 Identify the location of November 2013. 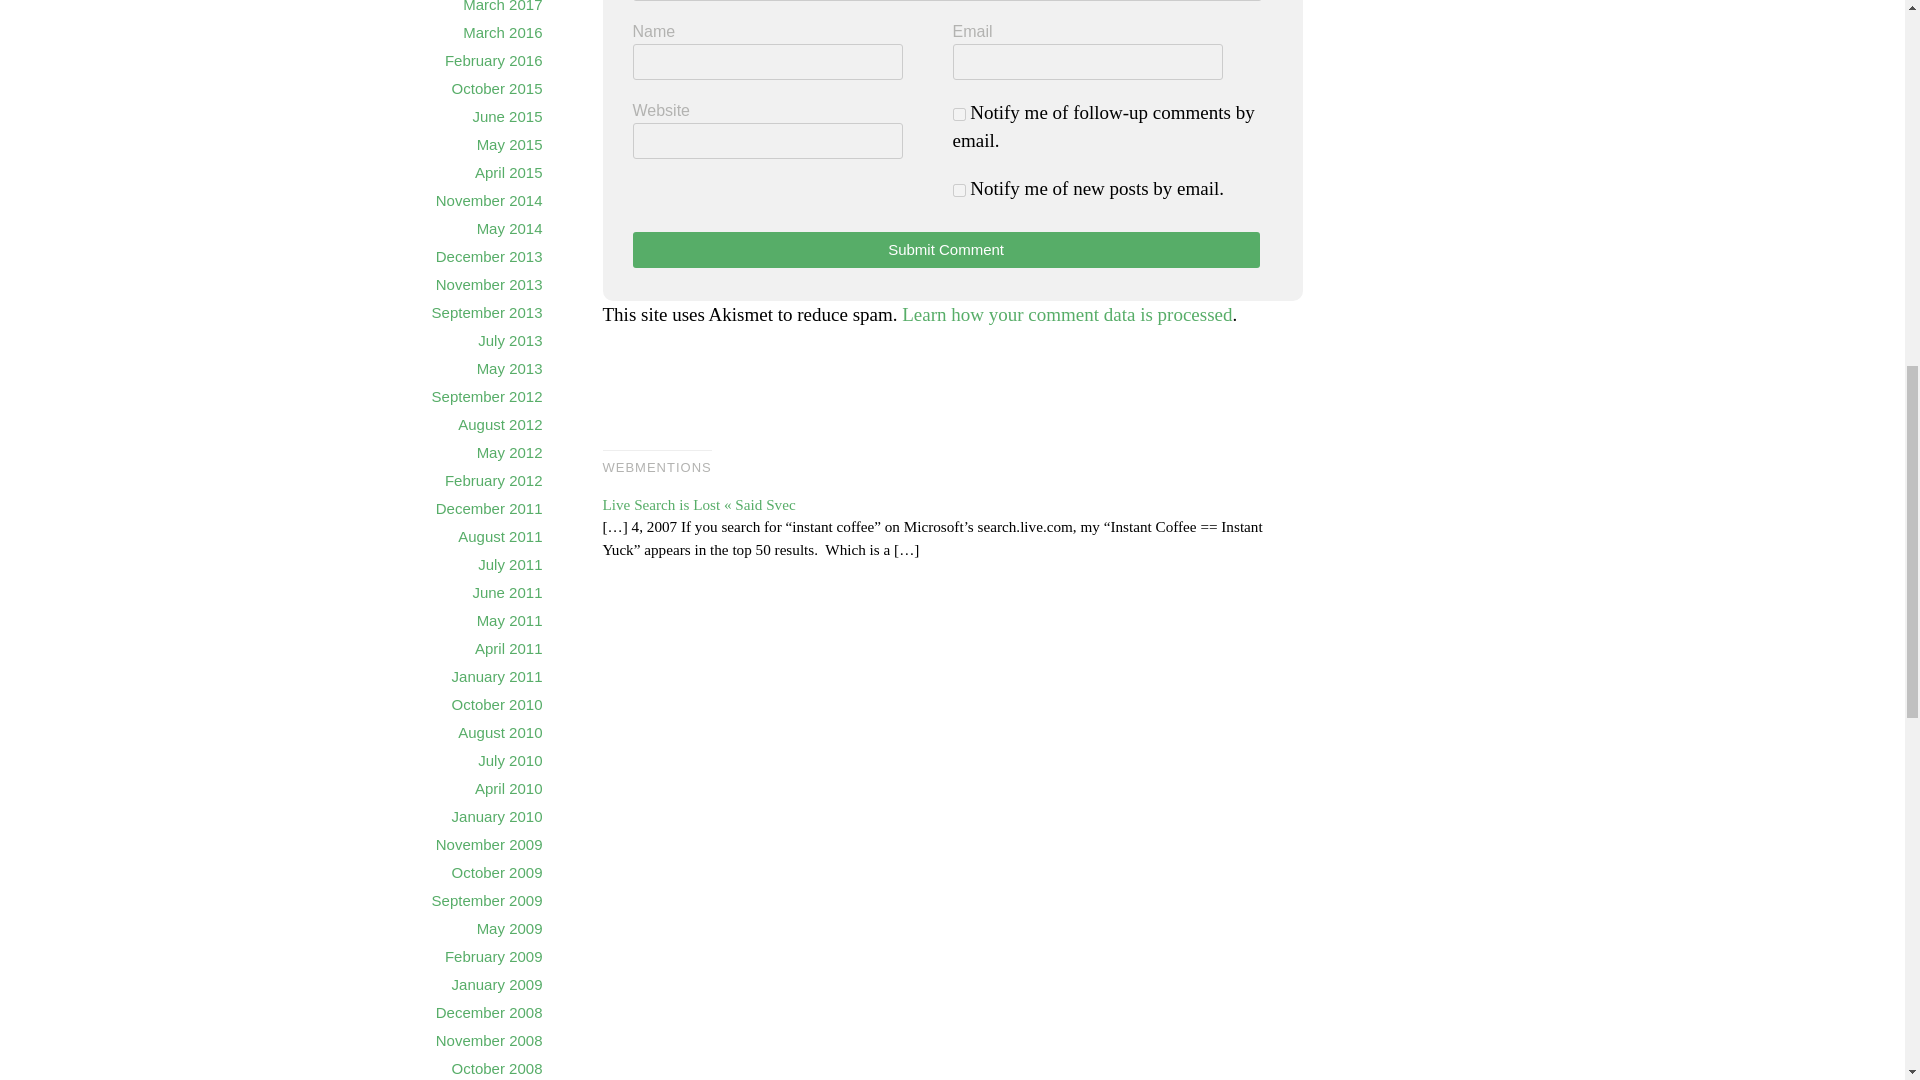
(489, 284).